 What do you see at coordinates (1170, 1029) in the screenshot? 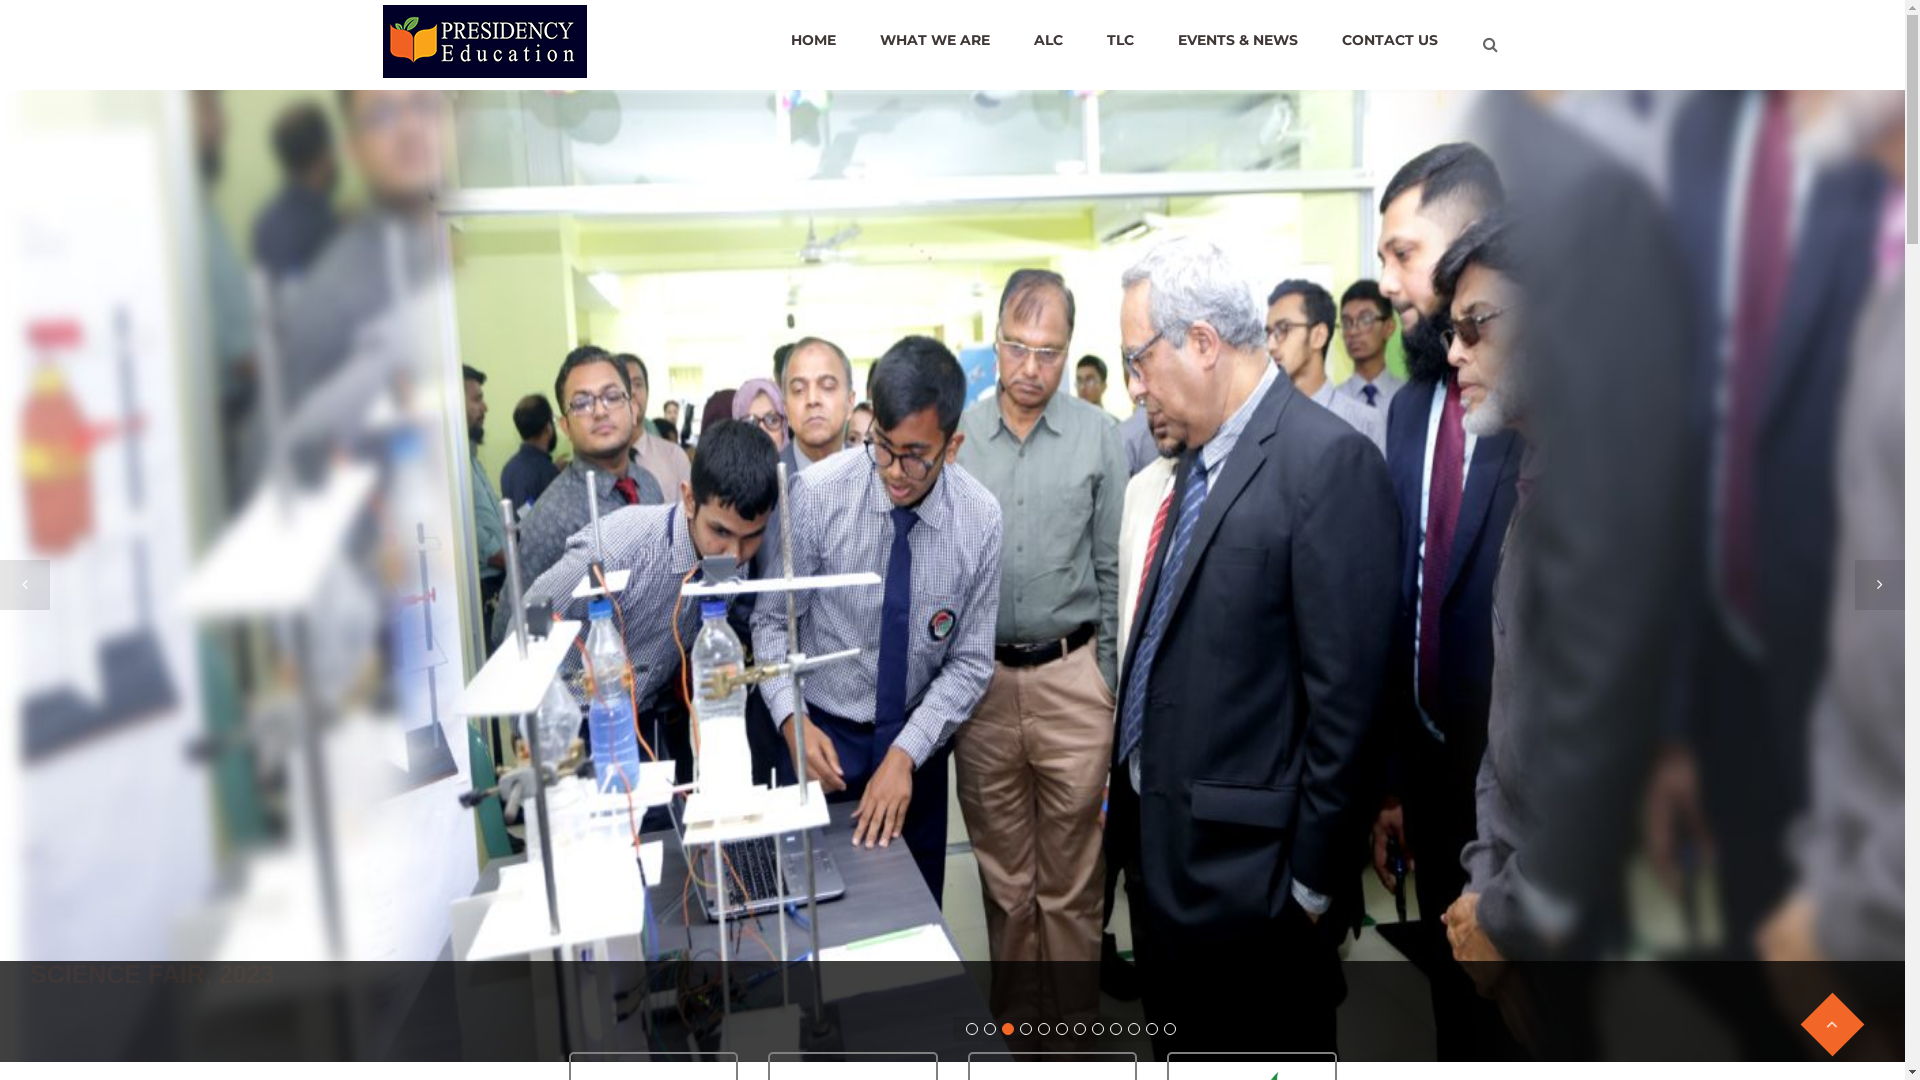
I see `12` at bounding box center [1170, 1029].